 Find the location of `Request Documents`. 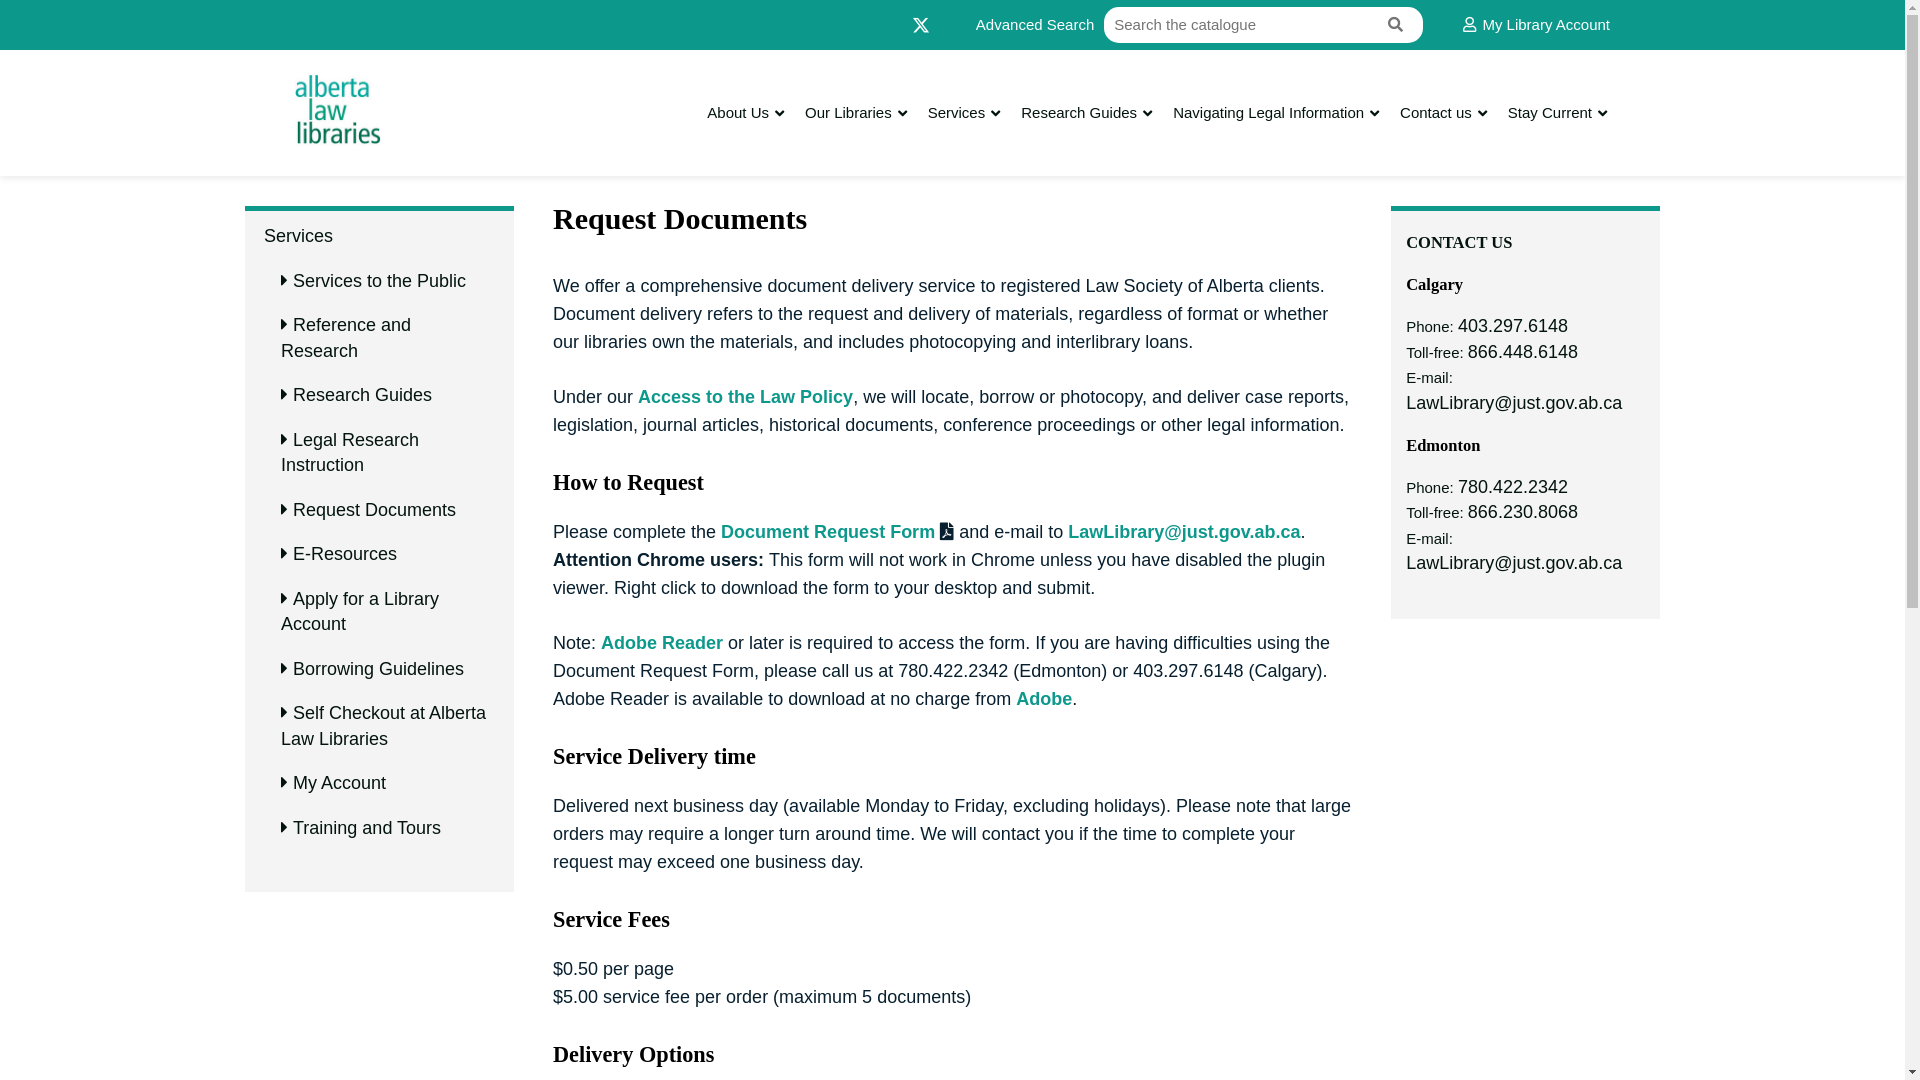

Request Documents is located at coordinates (374, 511).